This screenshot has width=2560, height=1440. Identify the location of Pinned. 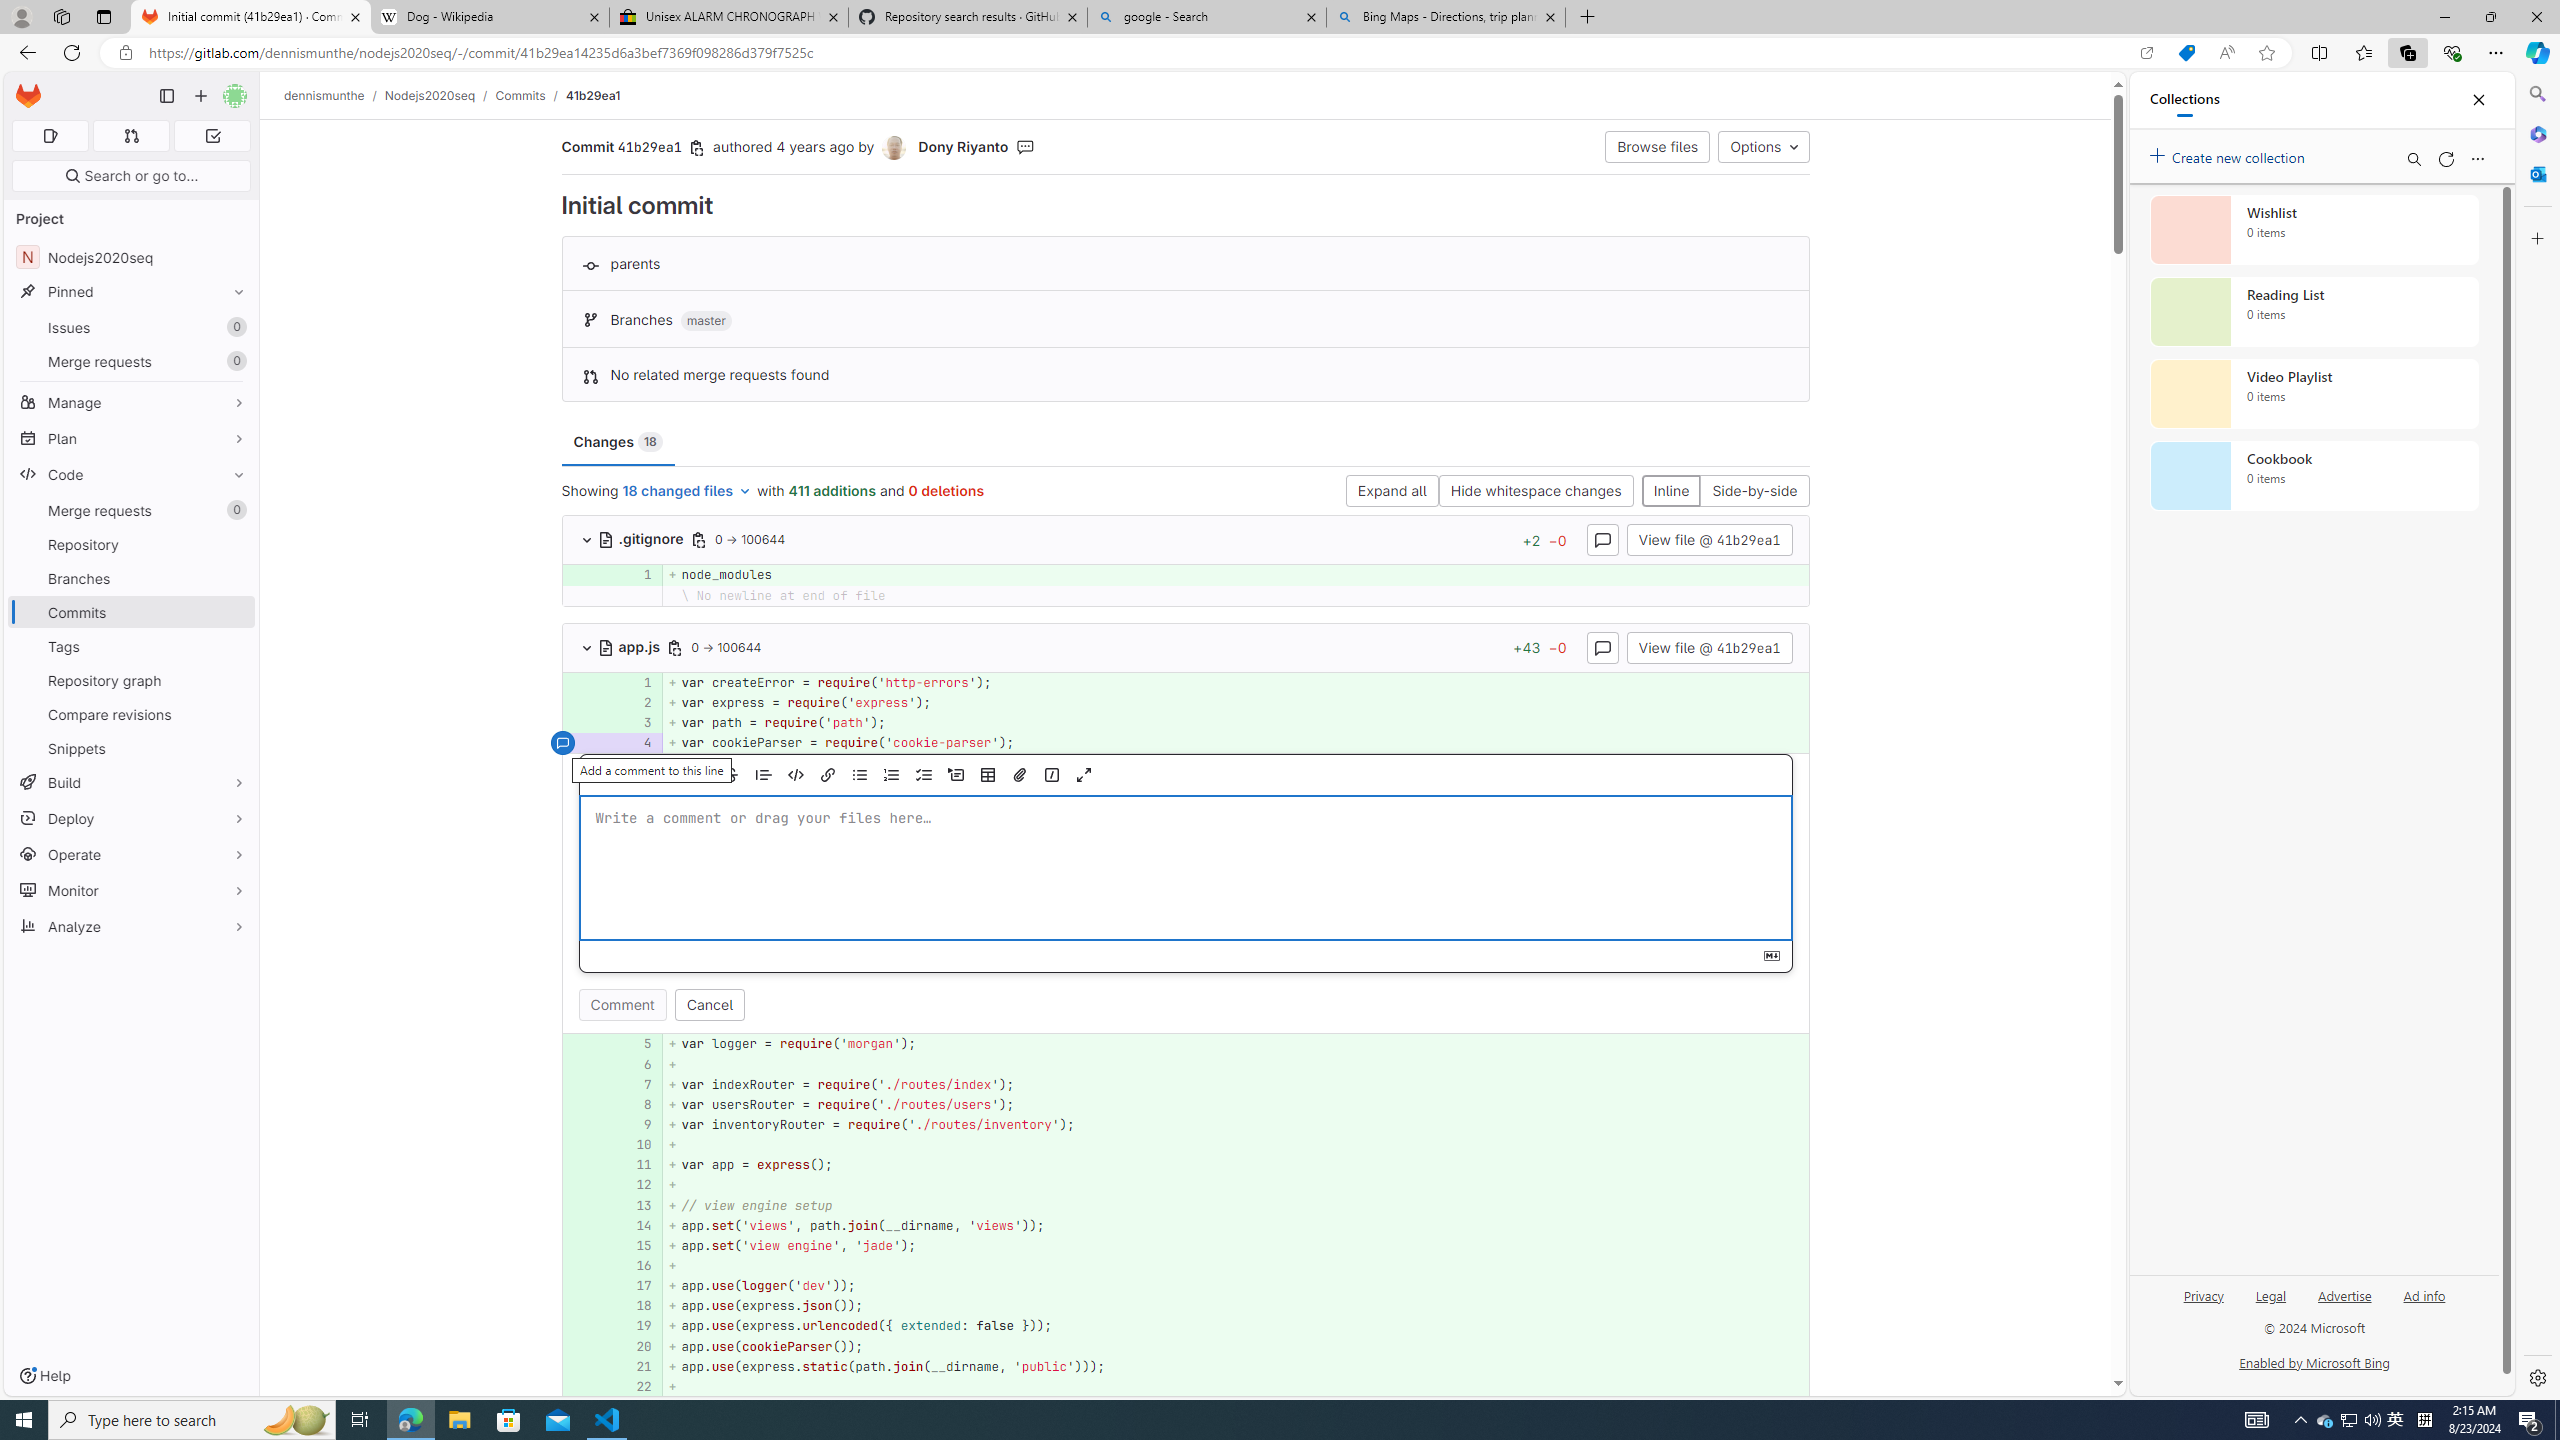
(132, 292).